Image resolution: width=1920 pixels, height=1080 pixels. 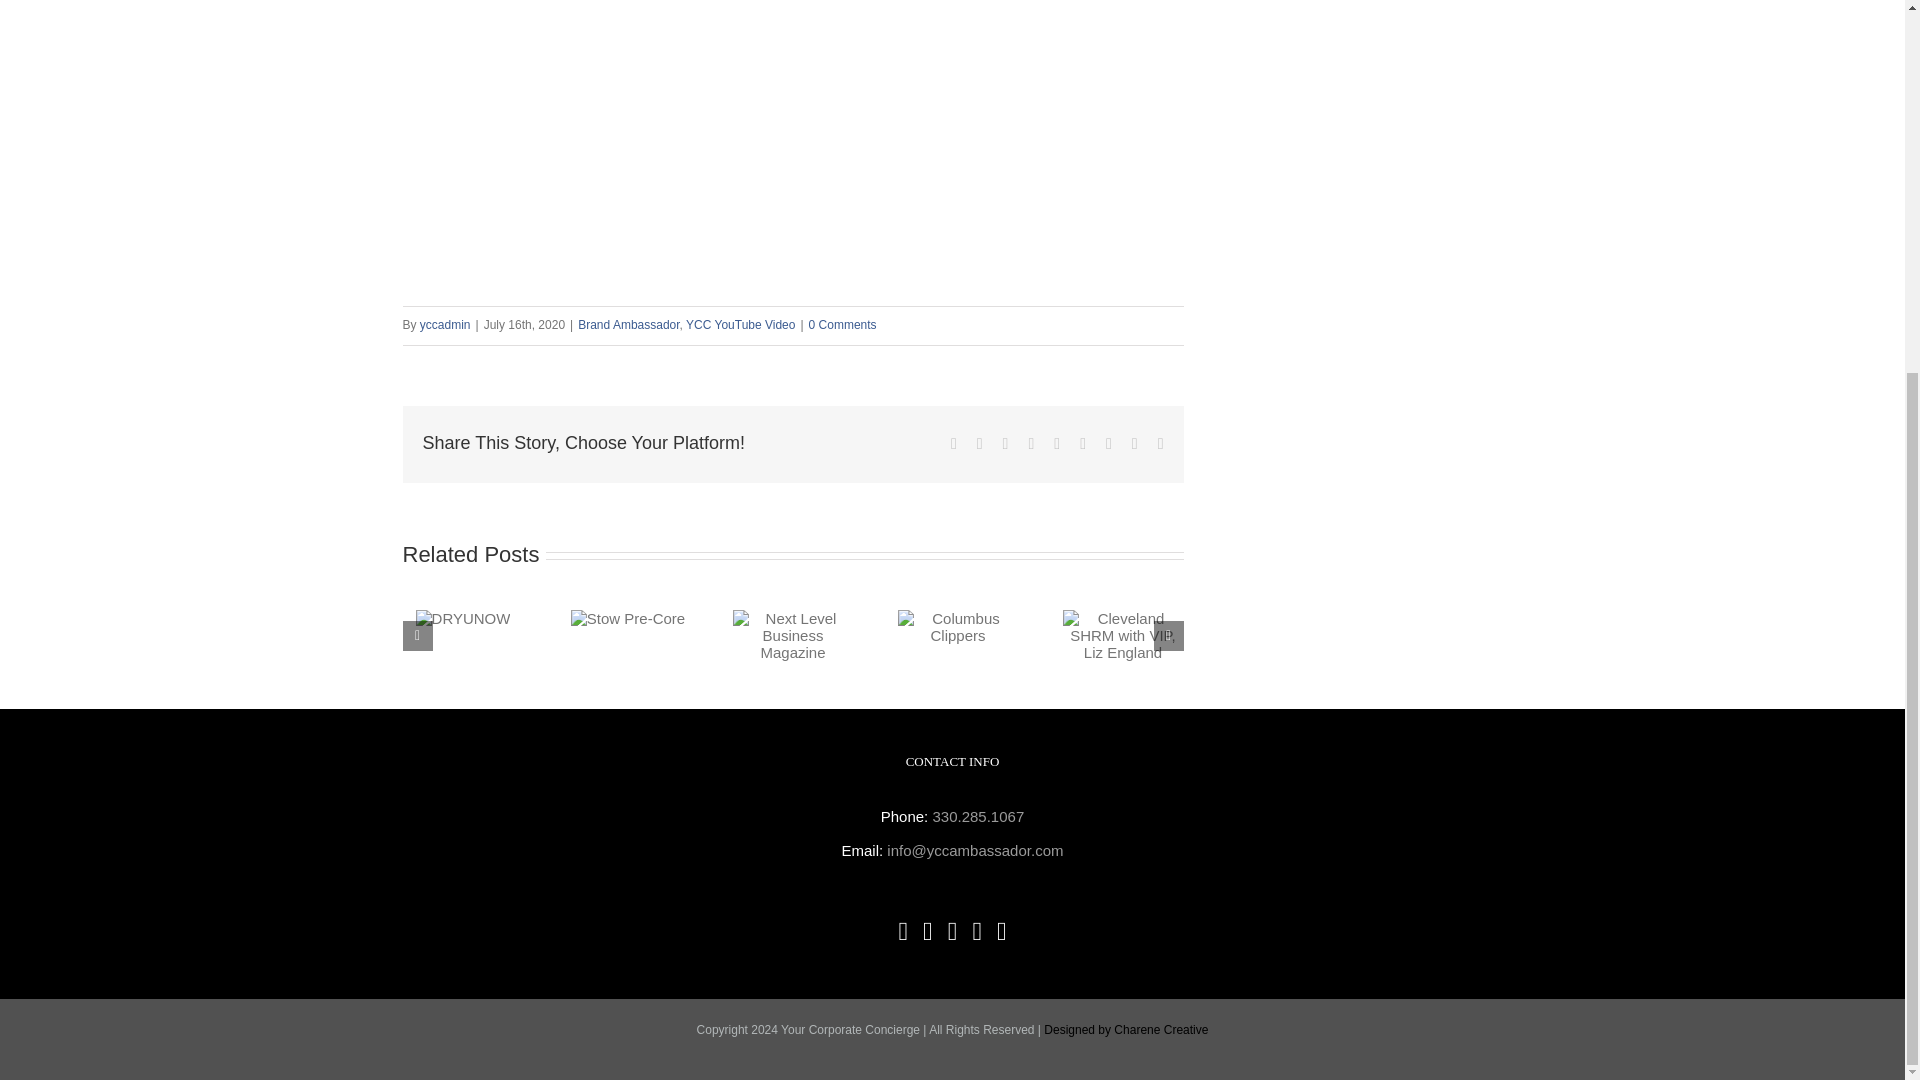 I want to click on Posts by yccadmin, so click(x=445, y=324).